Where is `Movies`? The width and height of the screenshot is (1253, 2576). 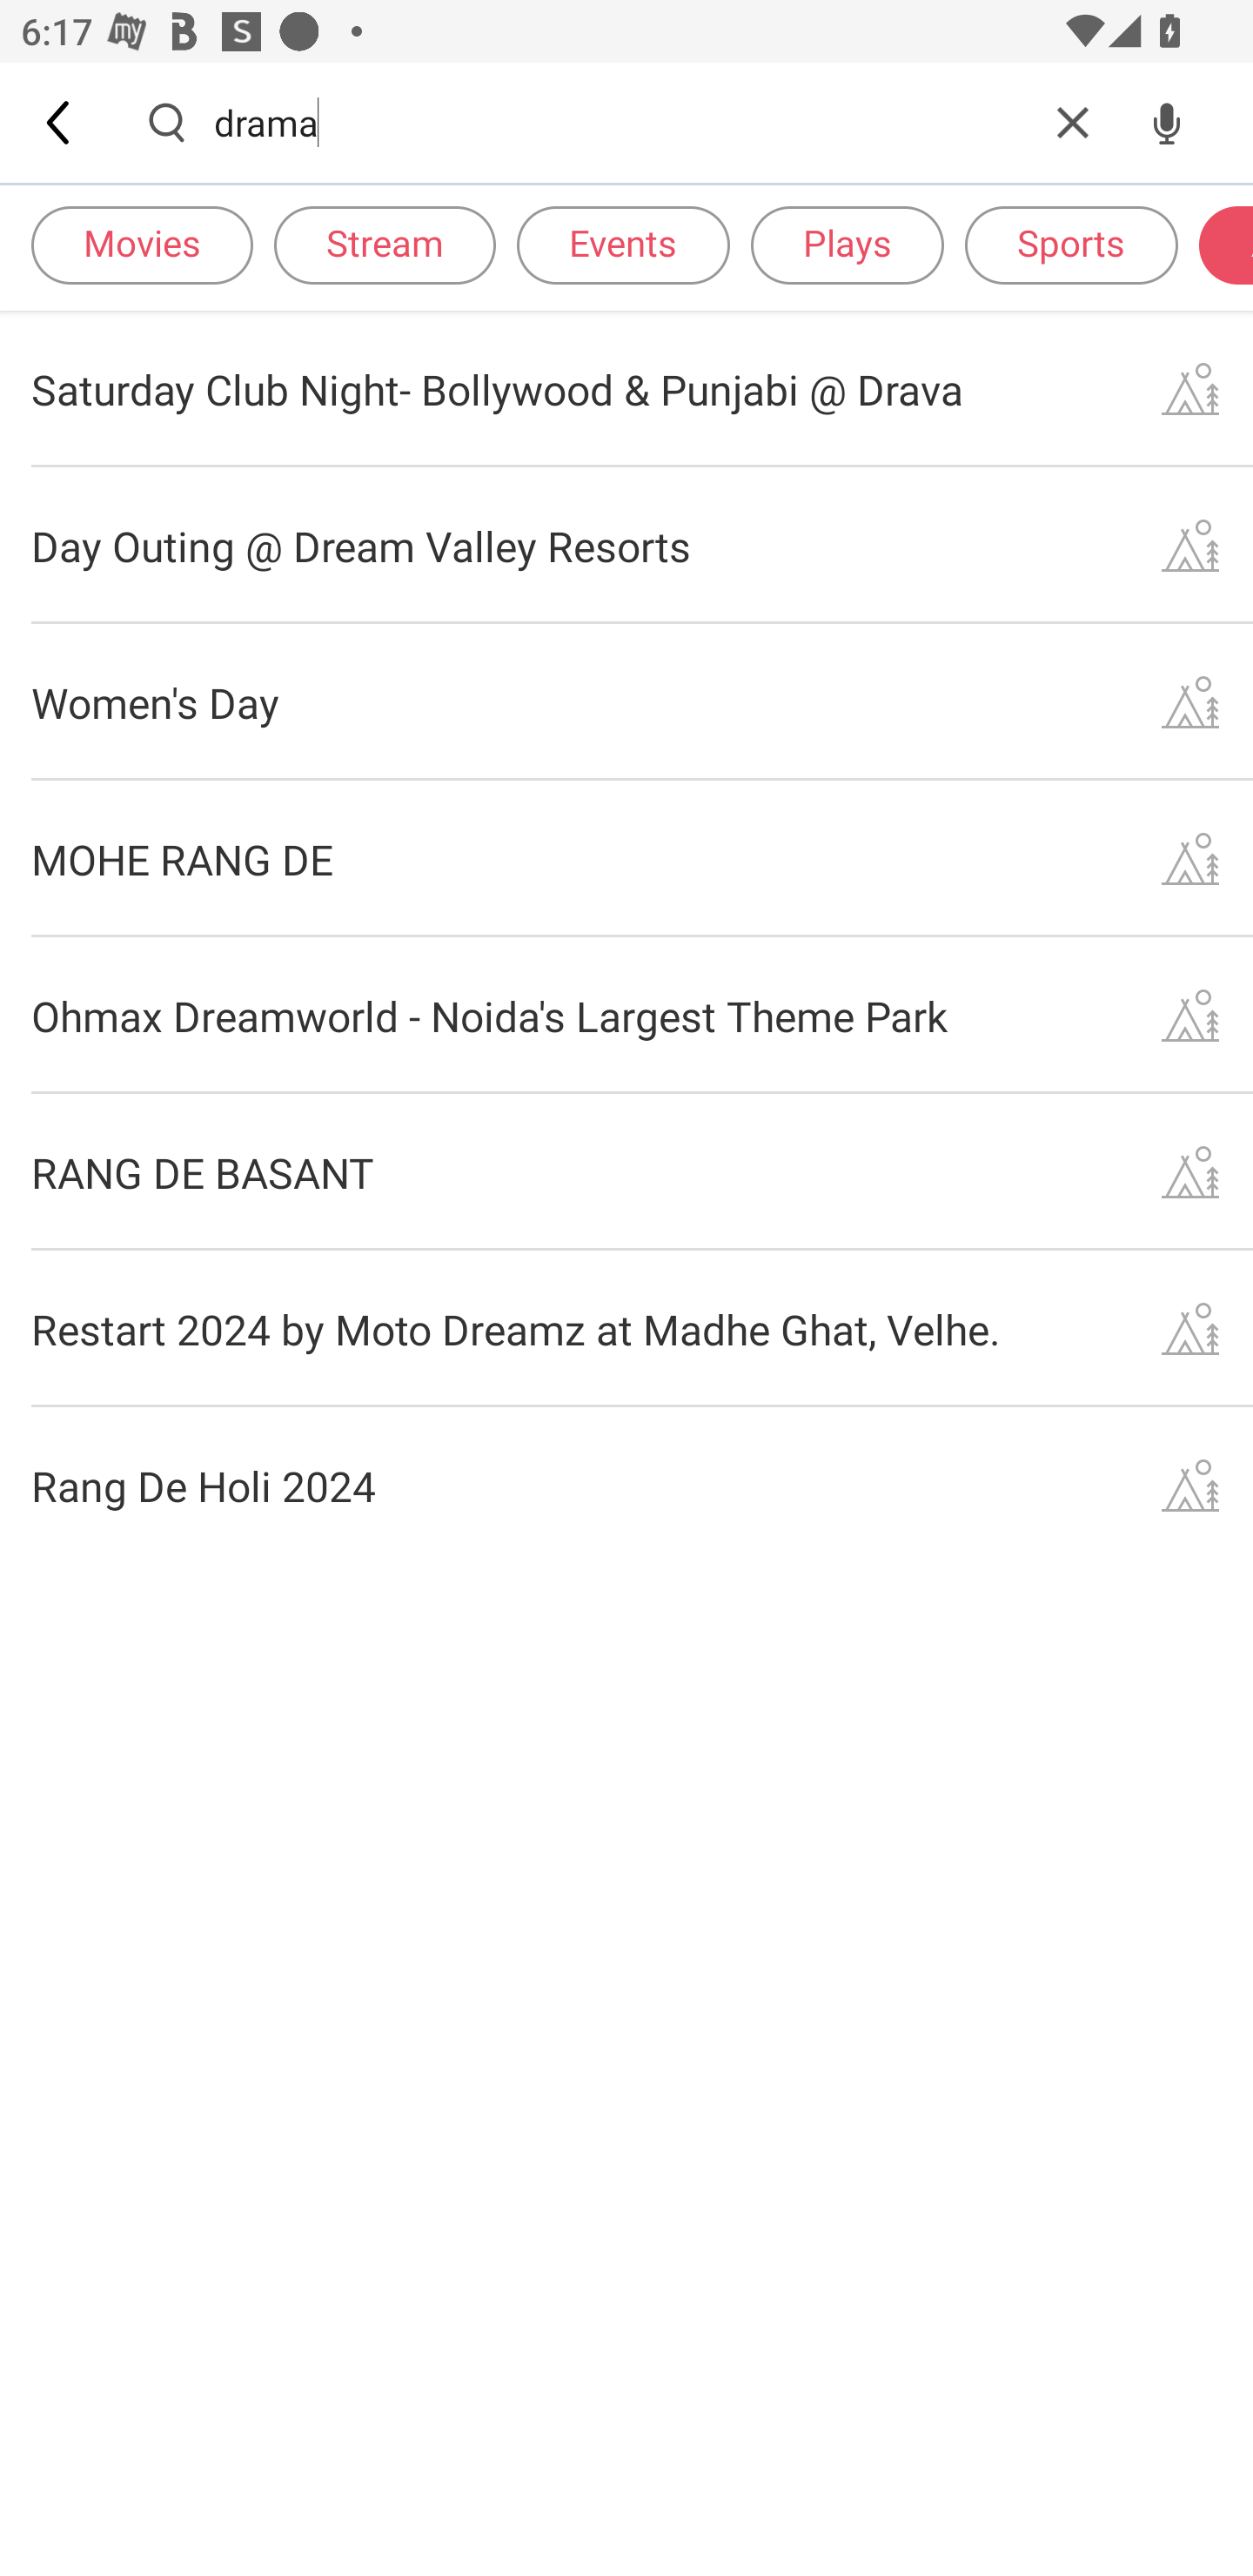 Movies is located at coordinates (142, 244).